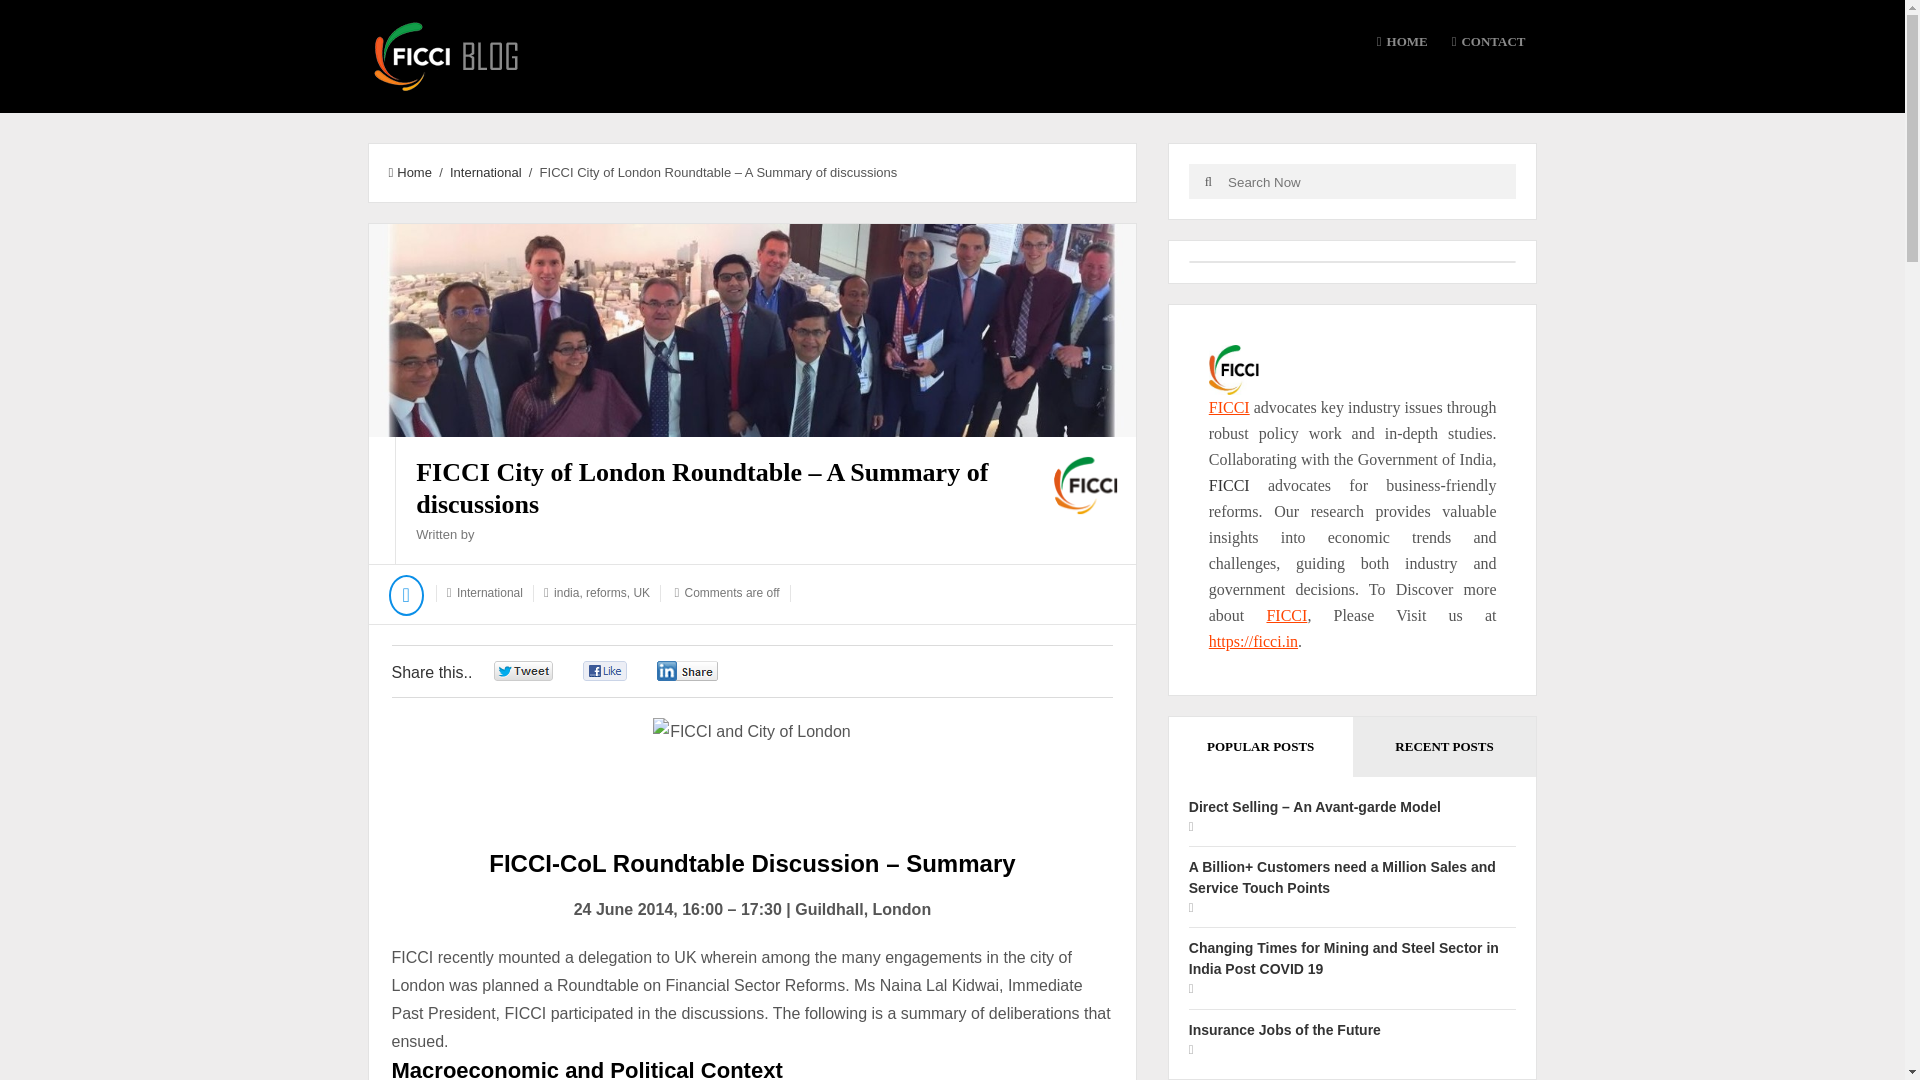 This screenshot has height=1080, width=1920. What do you see at coordinates (1445, 746) in the screenshot?
I see `RECENT POSTS` at bounding box center [1445, 746].